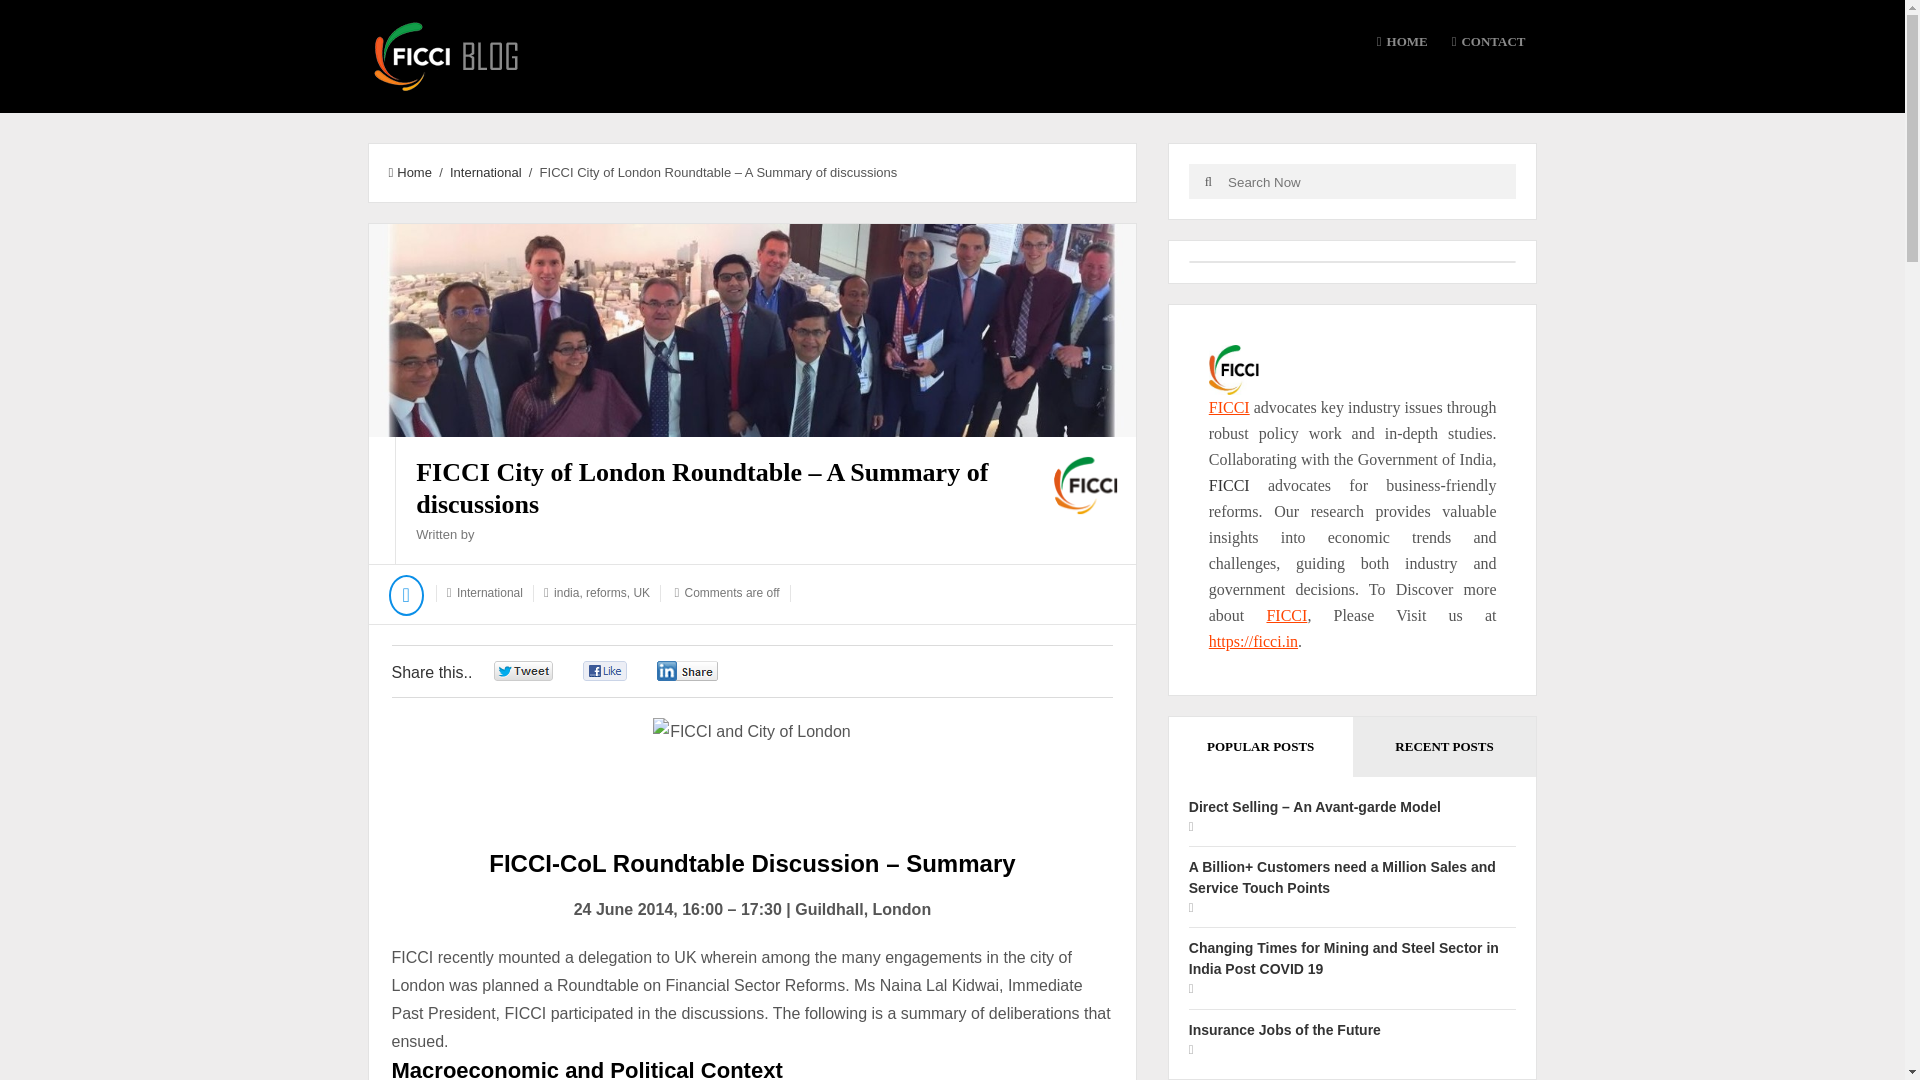 This screenshot has height=1080, width=1920. What do you see at coordinates (1445, 746) in the screenshot?
I see `RECENT POSTS` at bounding box center [1445, 746].